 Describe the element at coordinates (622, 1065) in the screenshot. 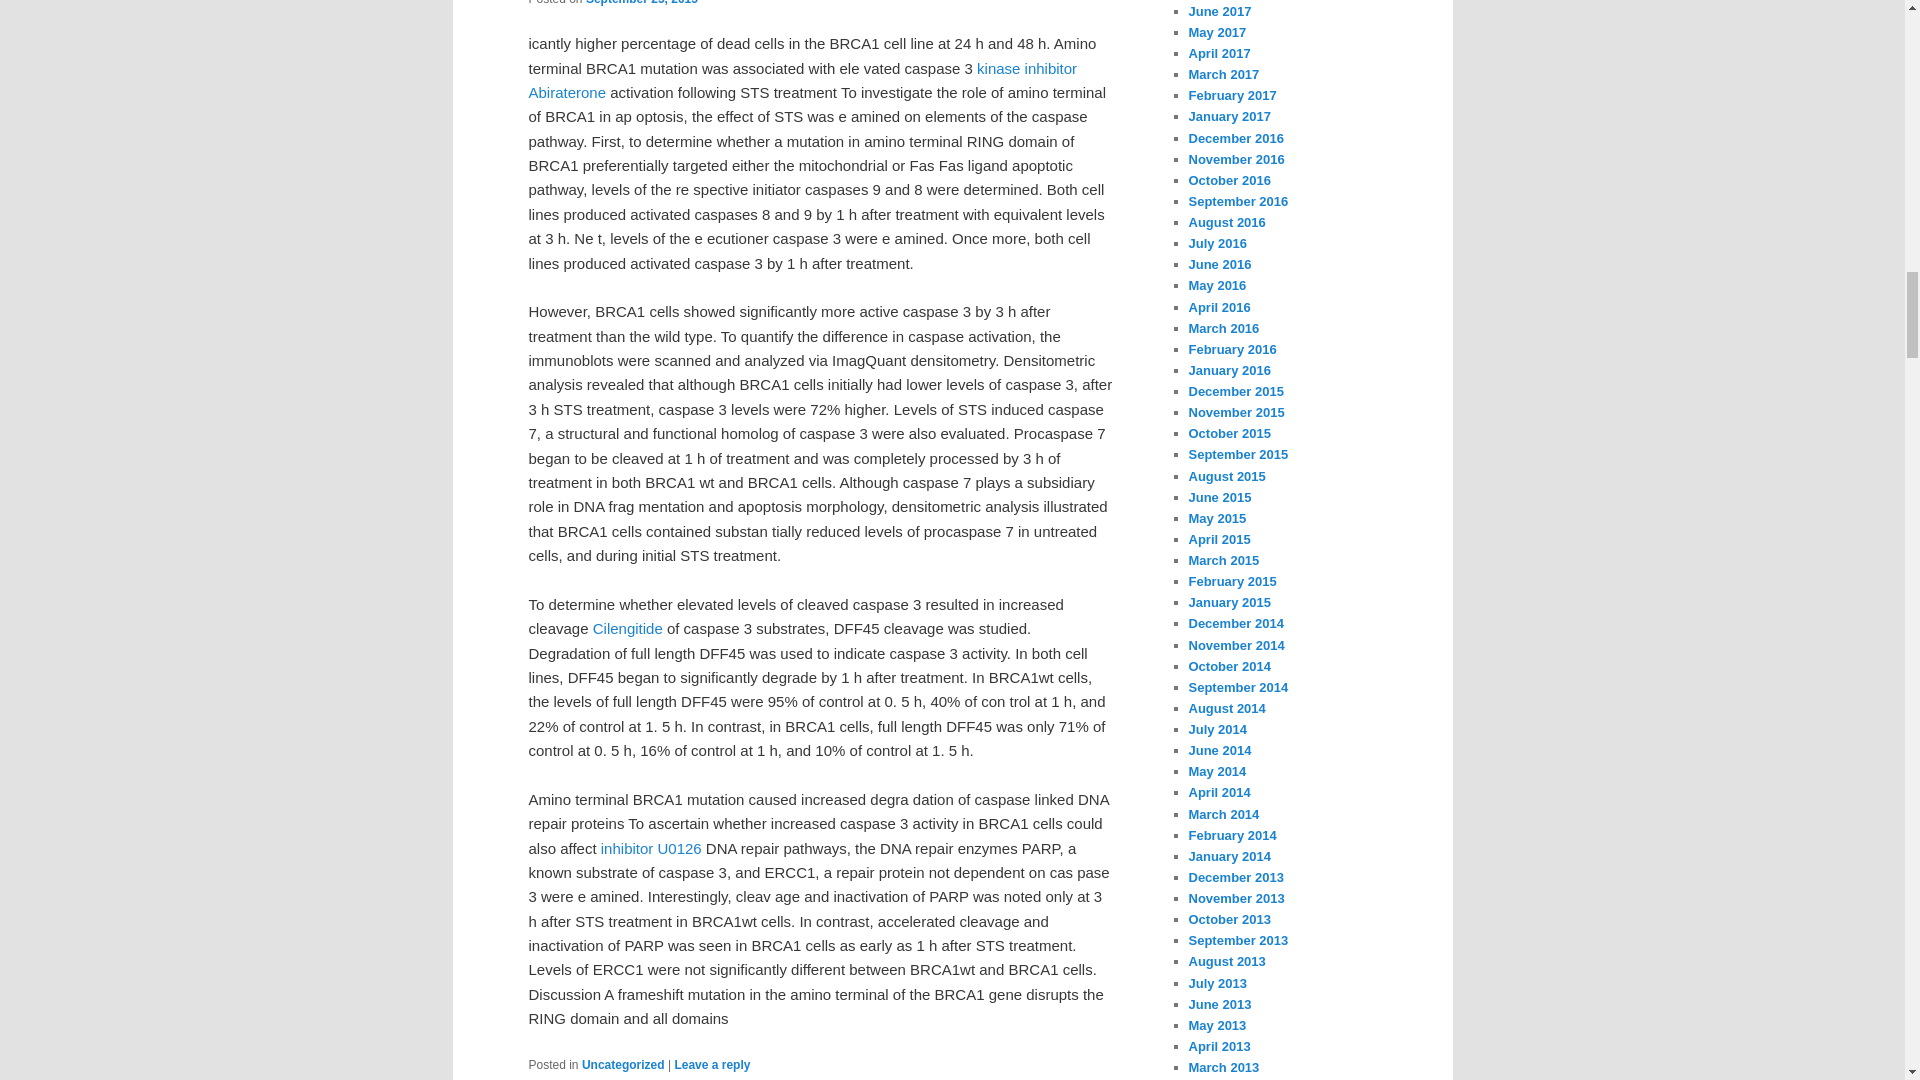

I see `Uncategorized` at that location.